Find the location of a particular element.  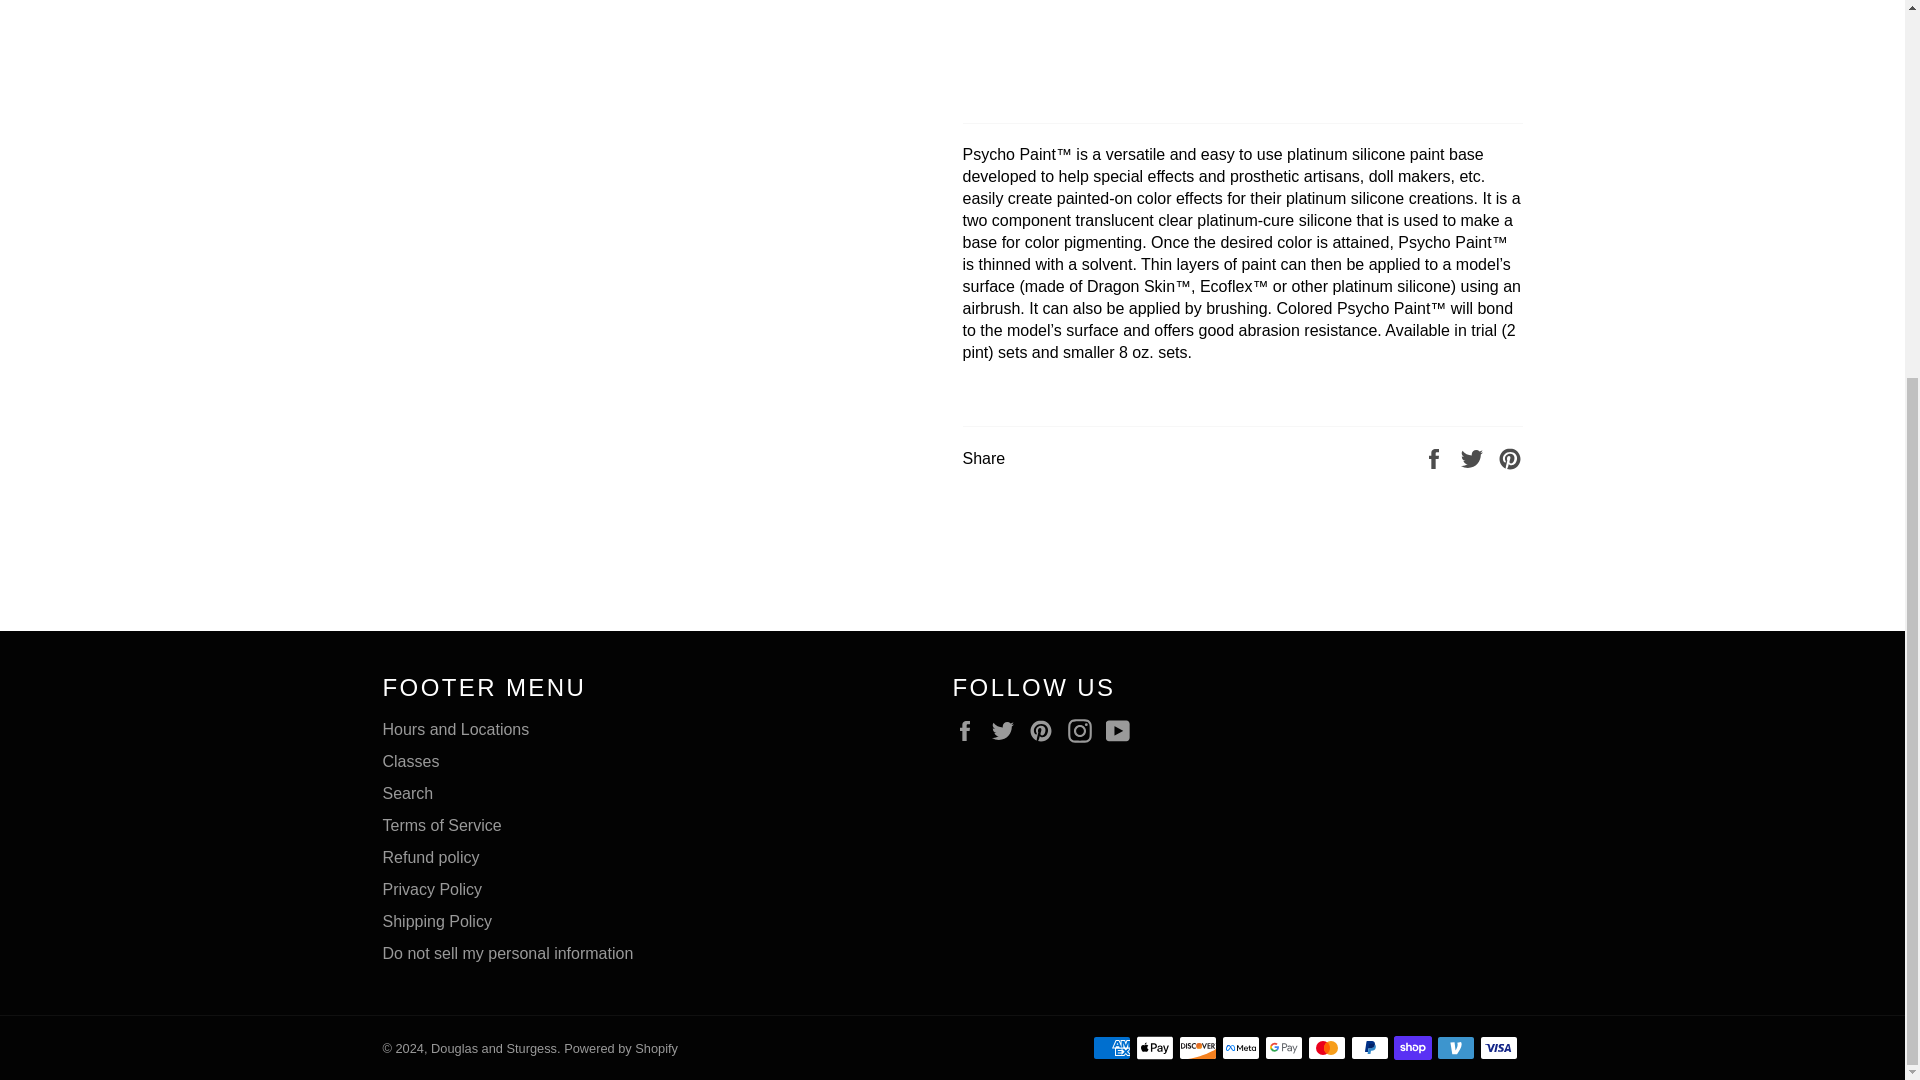

Douglas and Sturgess on Instagram is located at coordinates (1084, 731).